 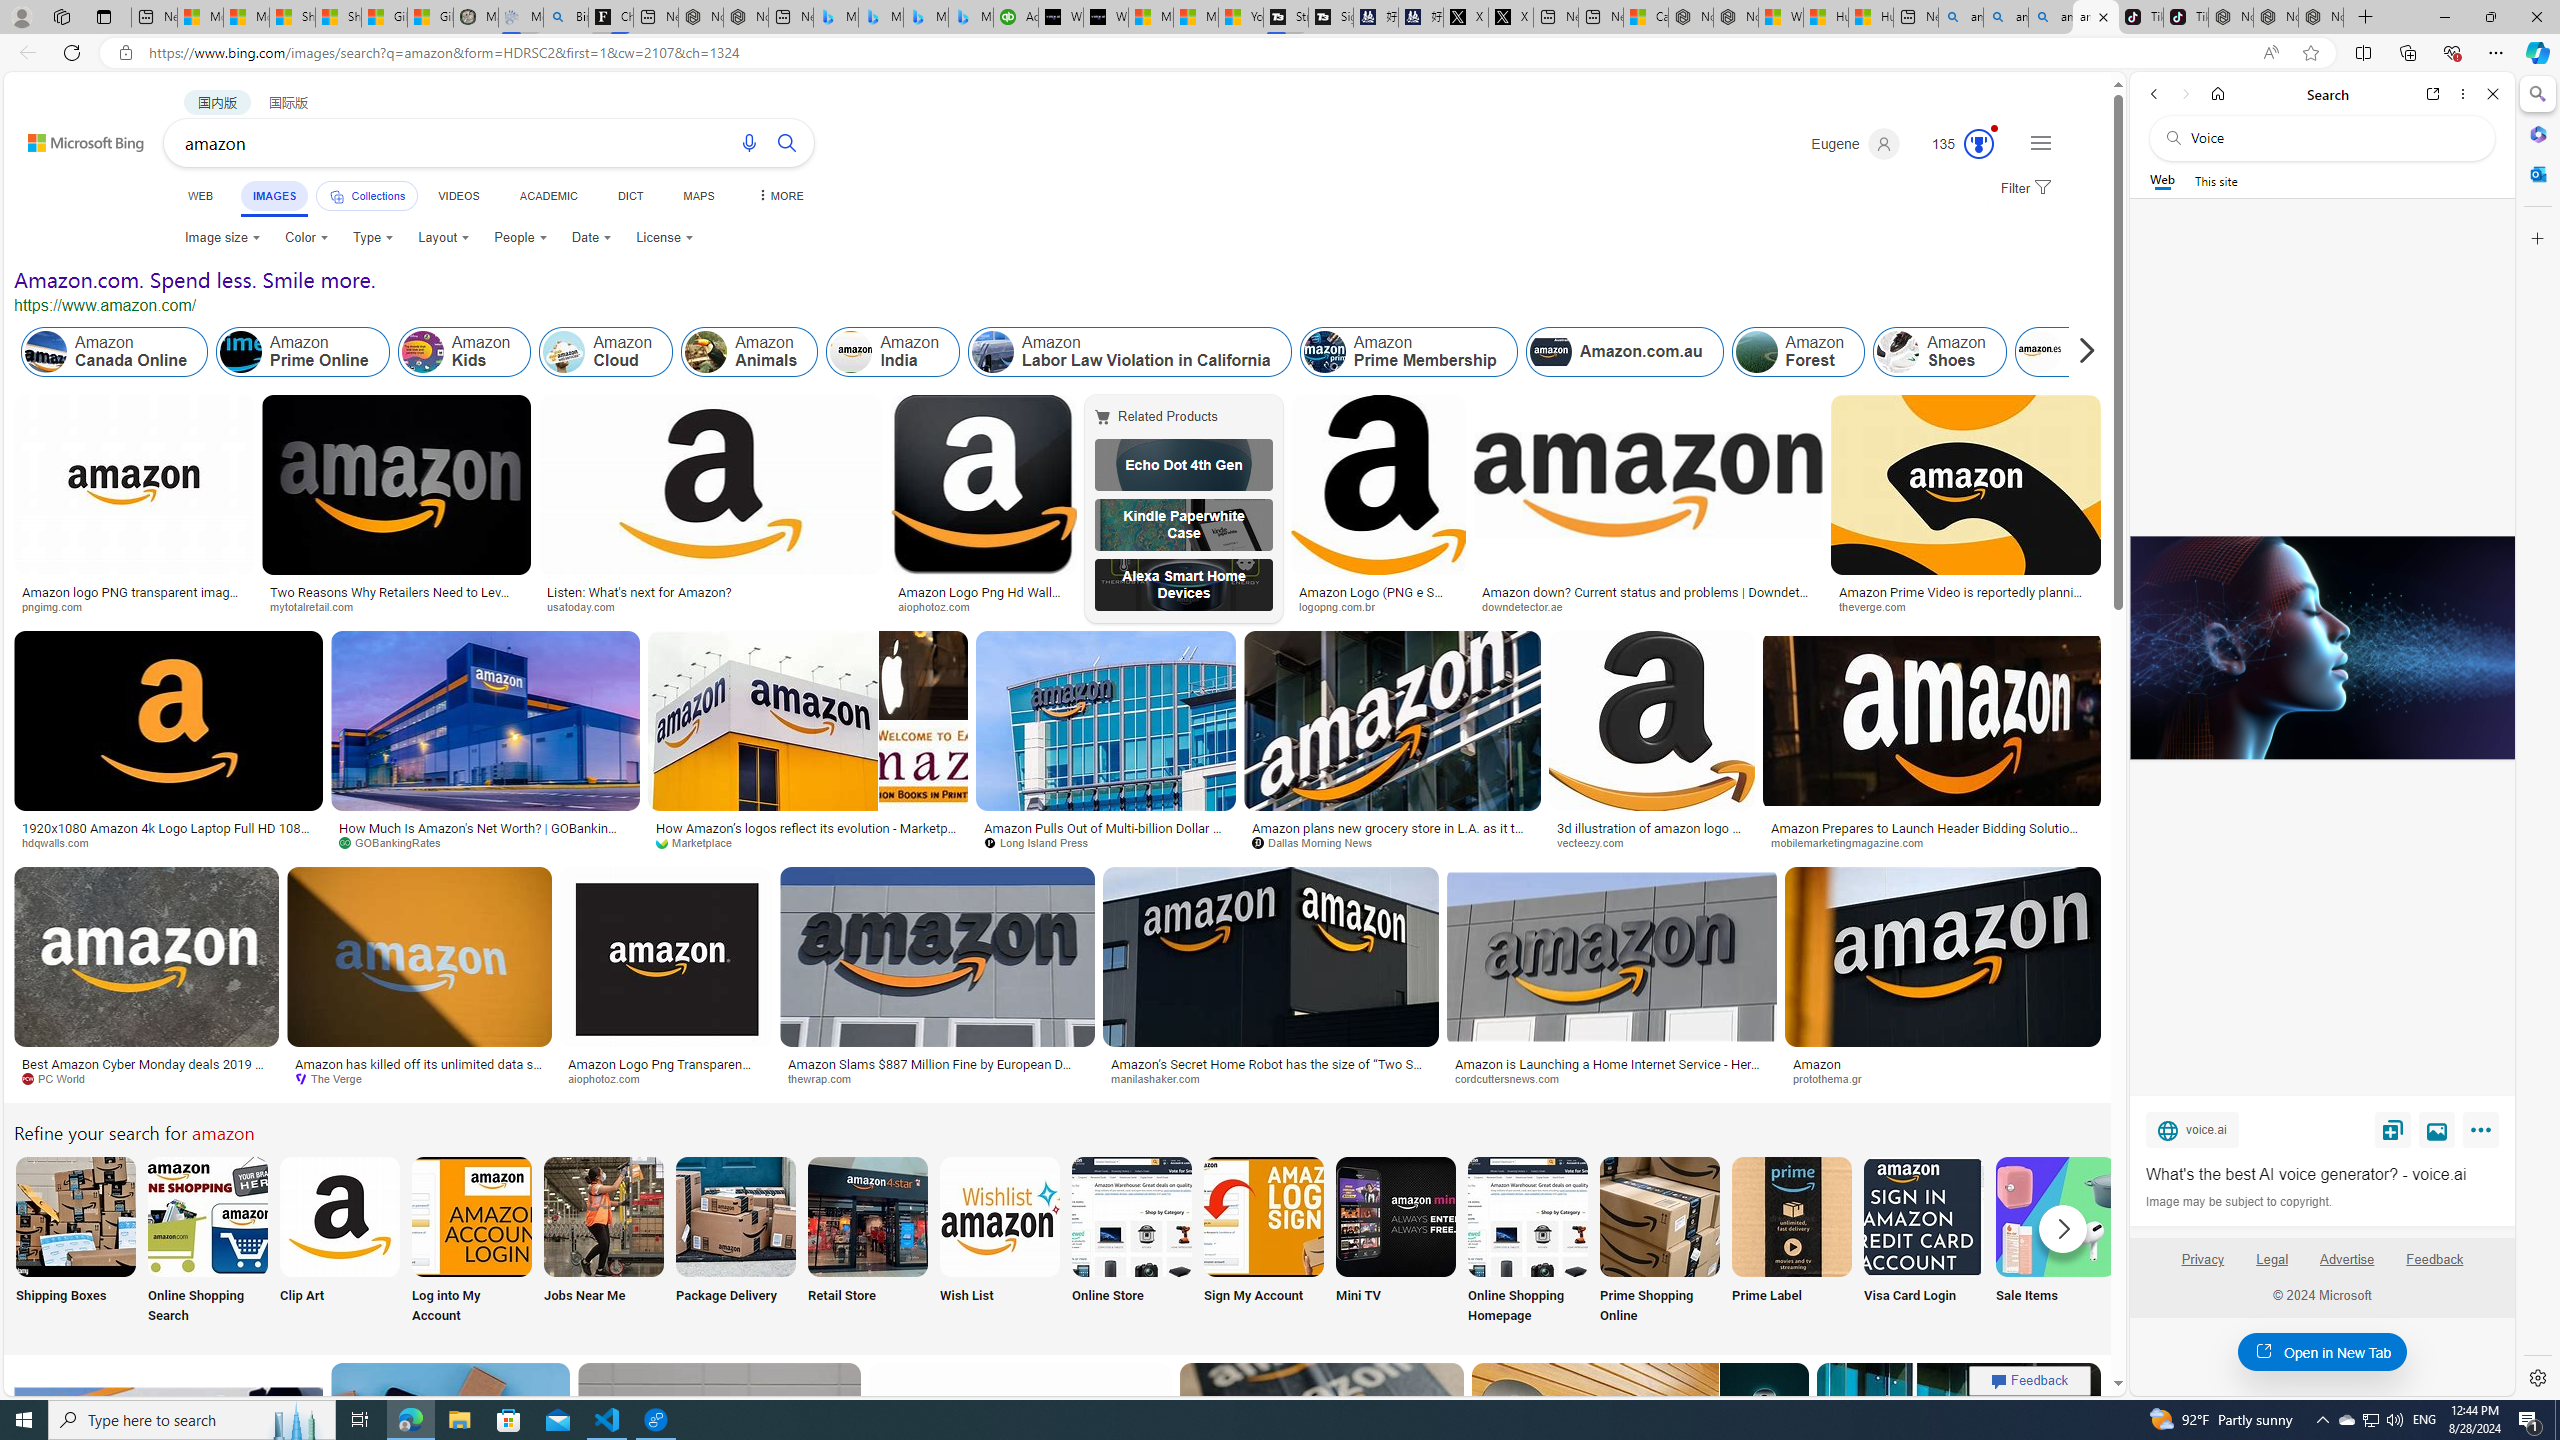 What do you see at coordinates (2484, 1134) in the screenshot?
I see `More` at bounding box center [2484, 1134].